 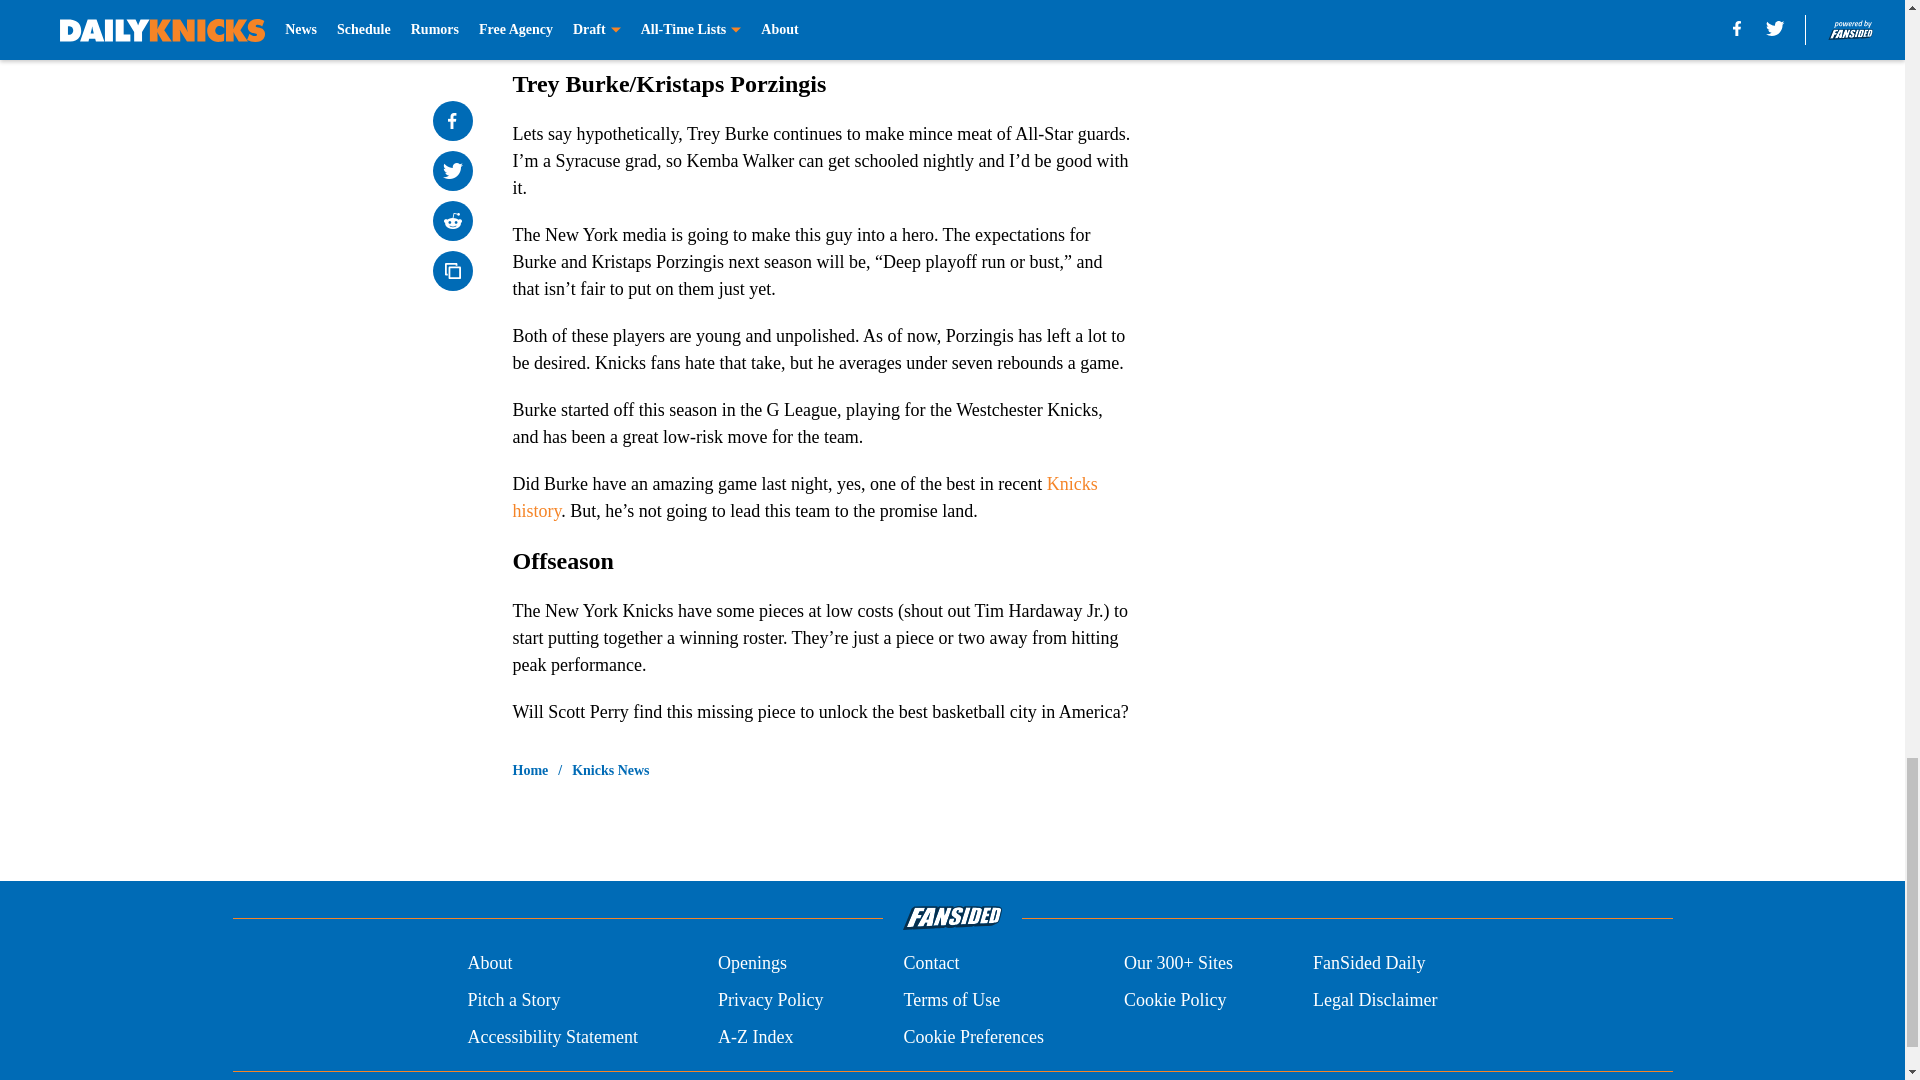 What do you see at coordinates (752, 964) in the screenshot?
I see `Openings` at bounding box center [752, 964].